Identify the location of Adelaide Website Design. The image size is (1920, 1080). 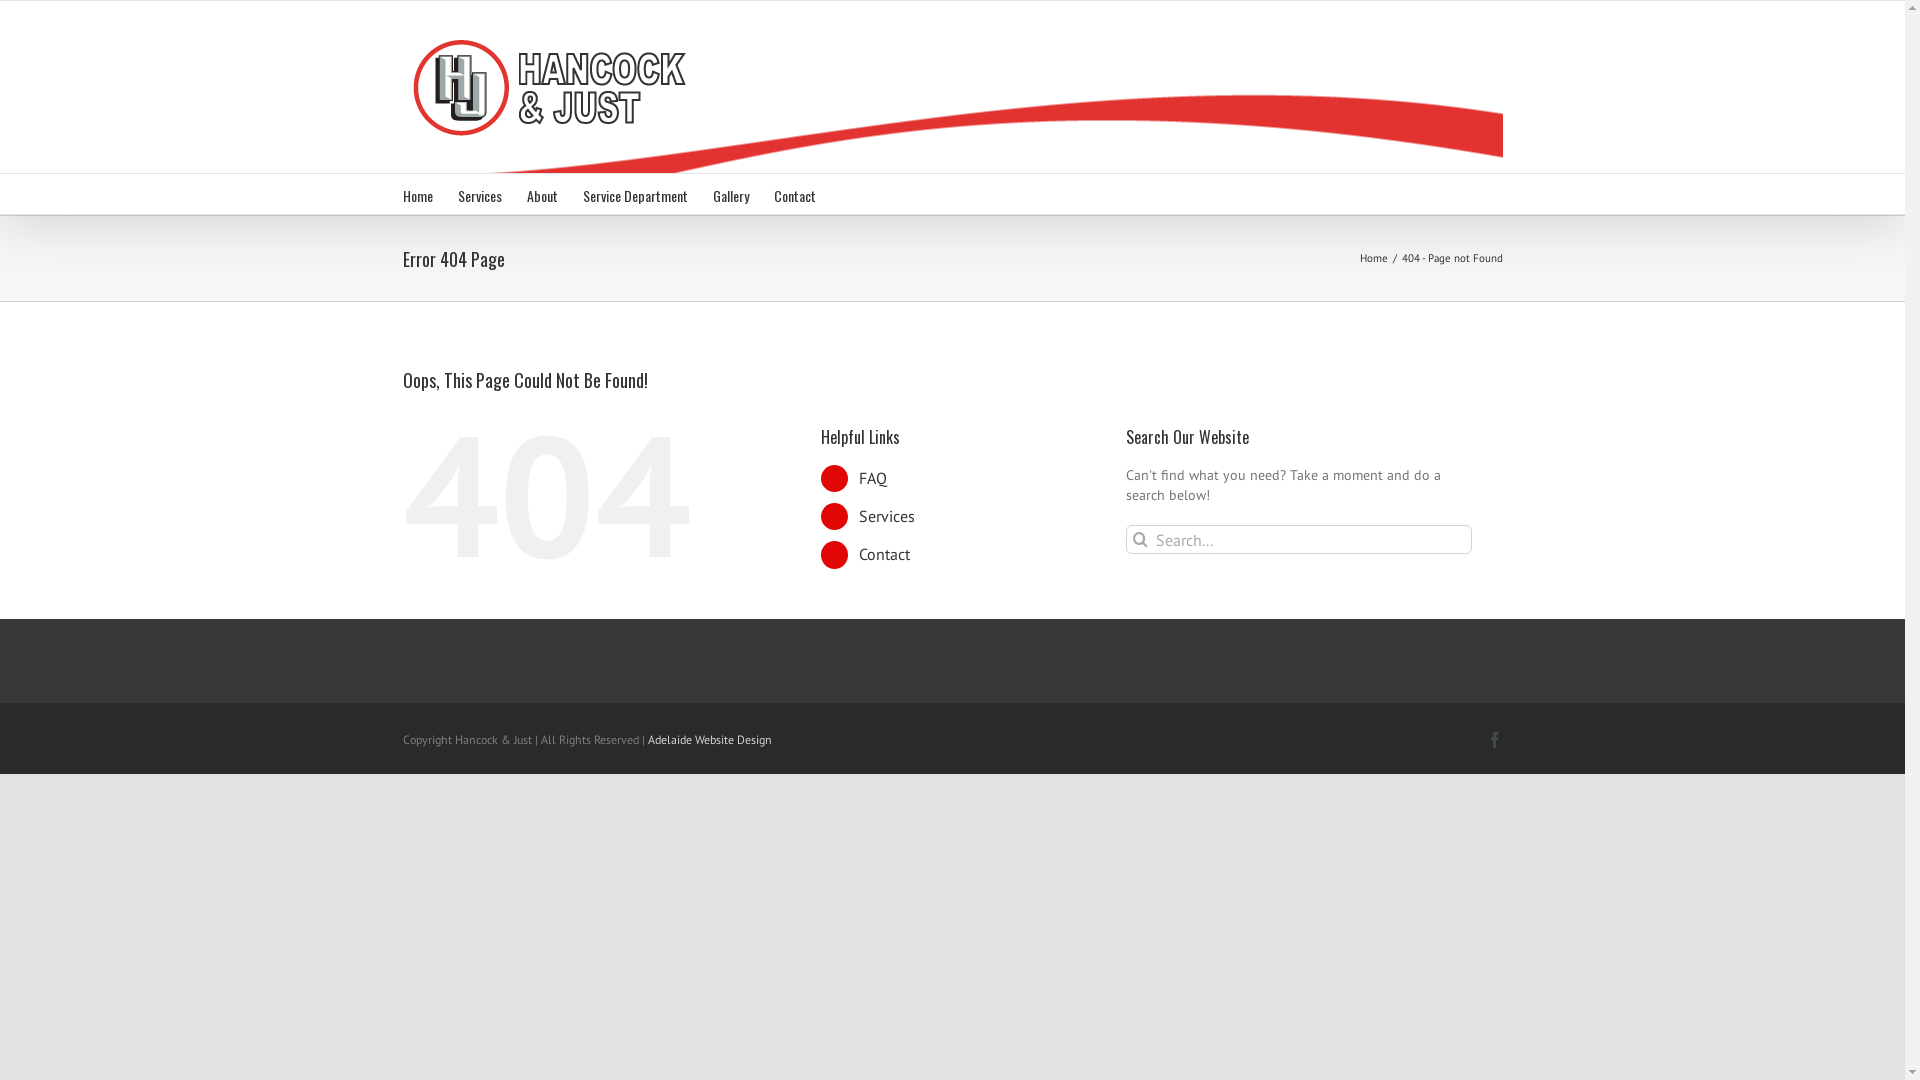
(710, 740).